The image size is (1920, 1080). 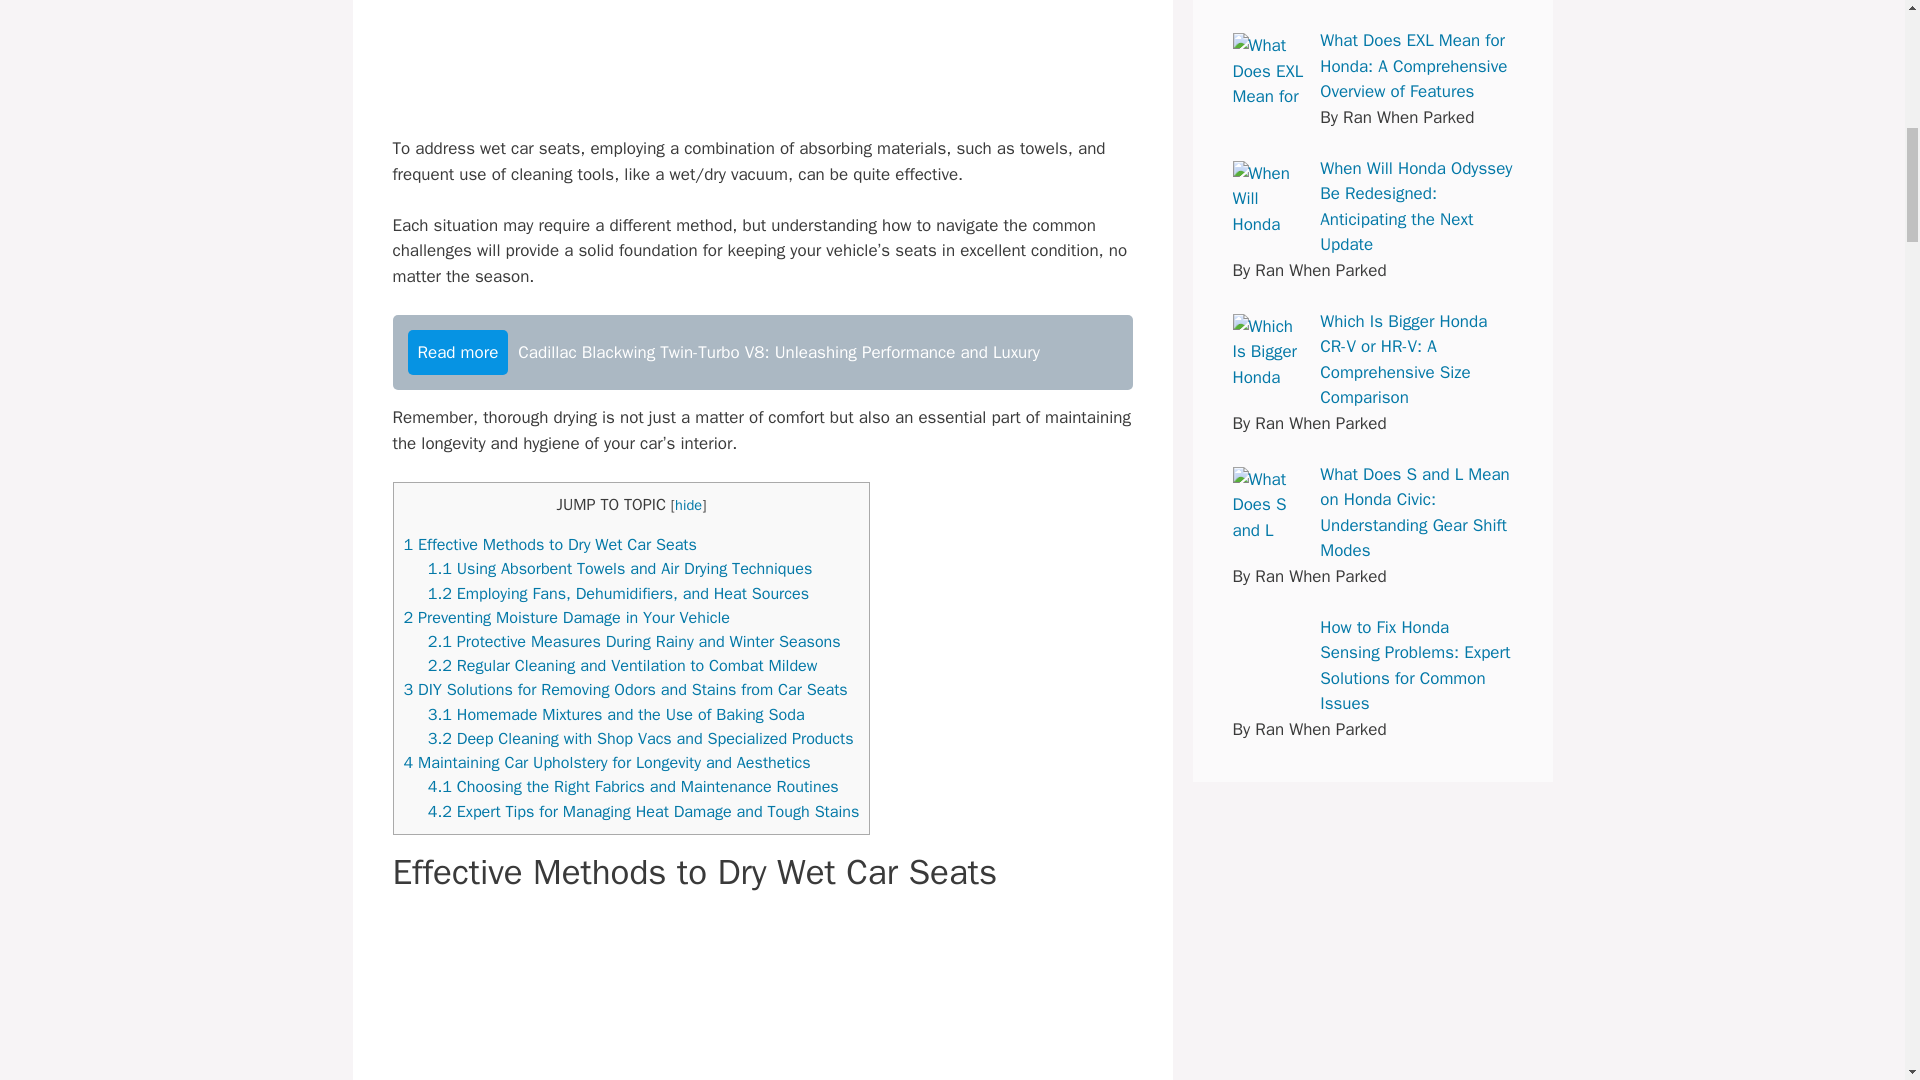 I want to click on 1.1 Using Absorbent Towels and Air Drying Techniques, so click(x=620, y=568).